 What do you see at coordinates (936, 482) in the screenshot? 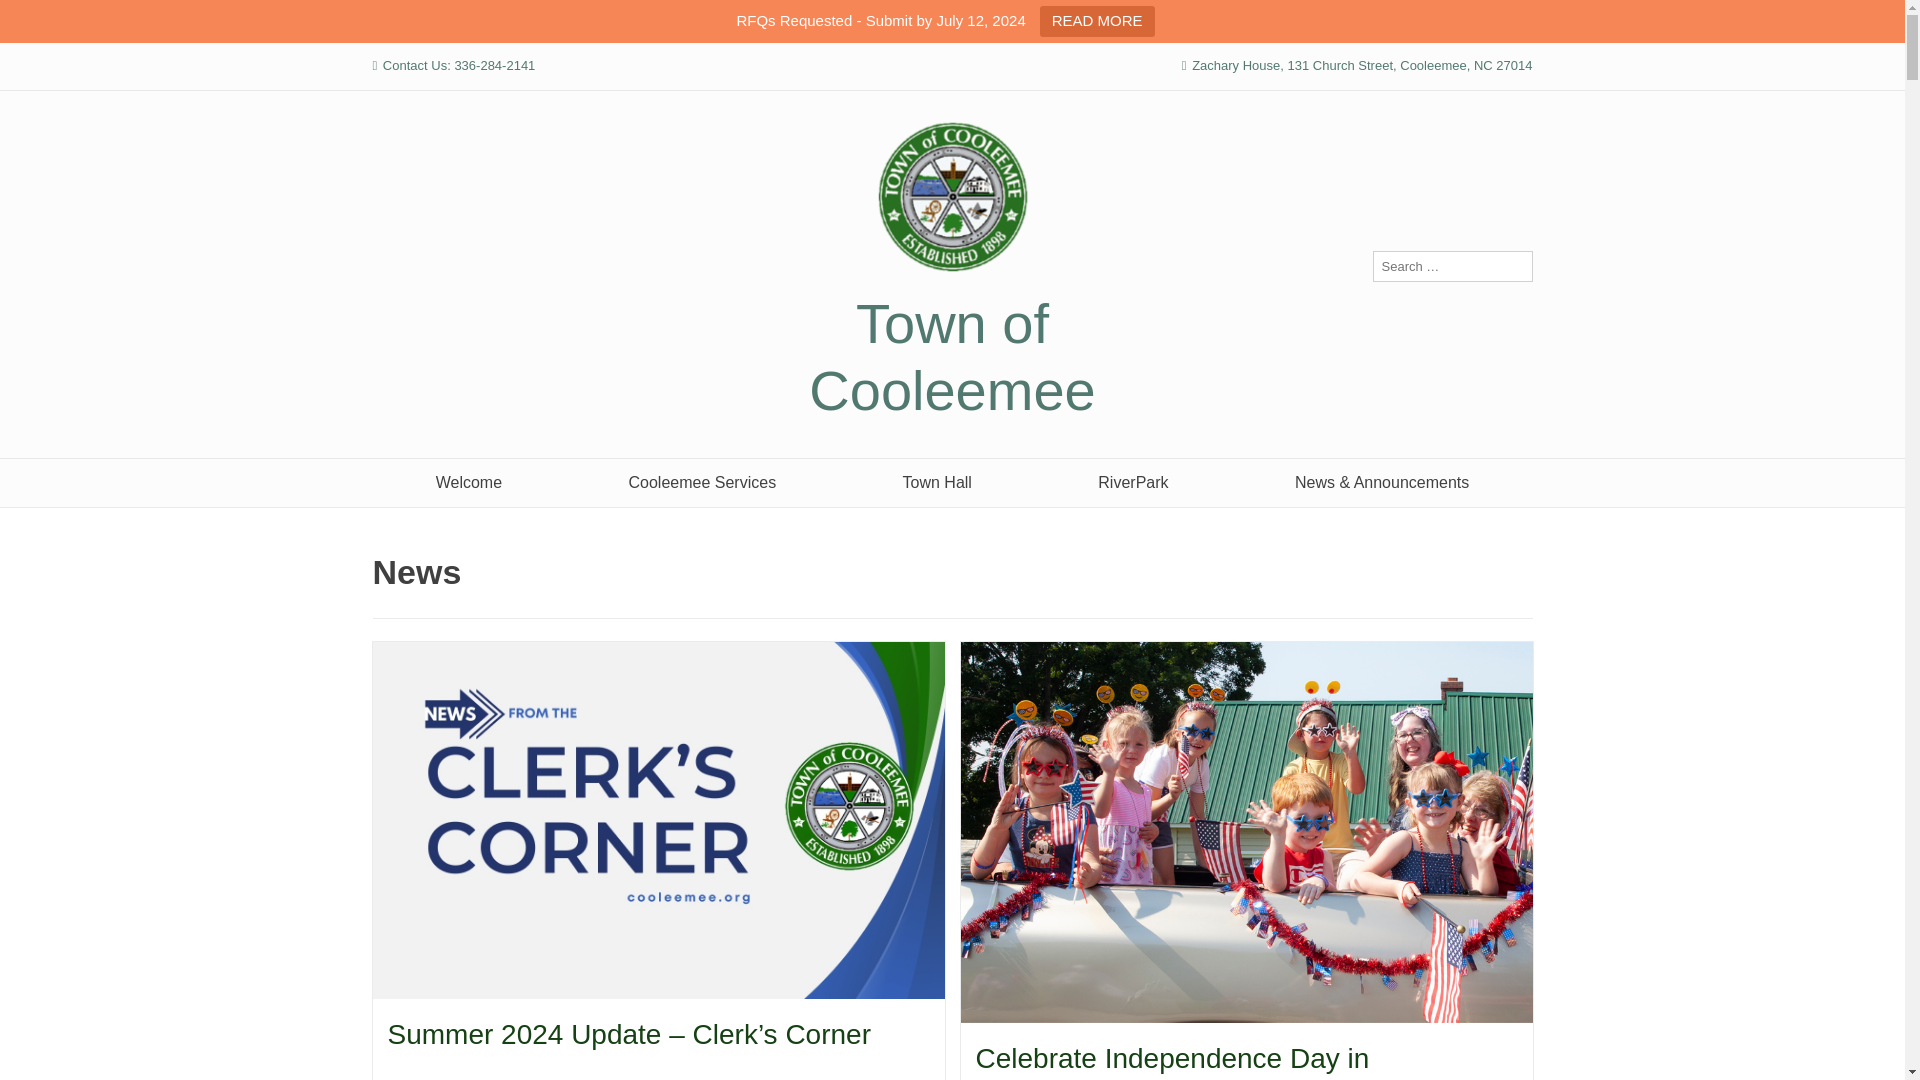
I see `Town Hall` at bounding box center [936, 482].